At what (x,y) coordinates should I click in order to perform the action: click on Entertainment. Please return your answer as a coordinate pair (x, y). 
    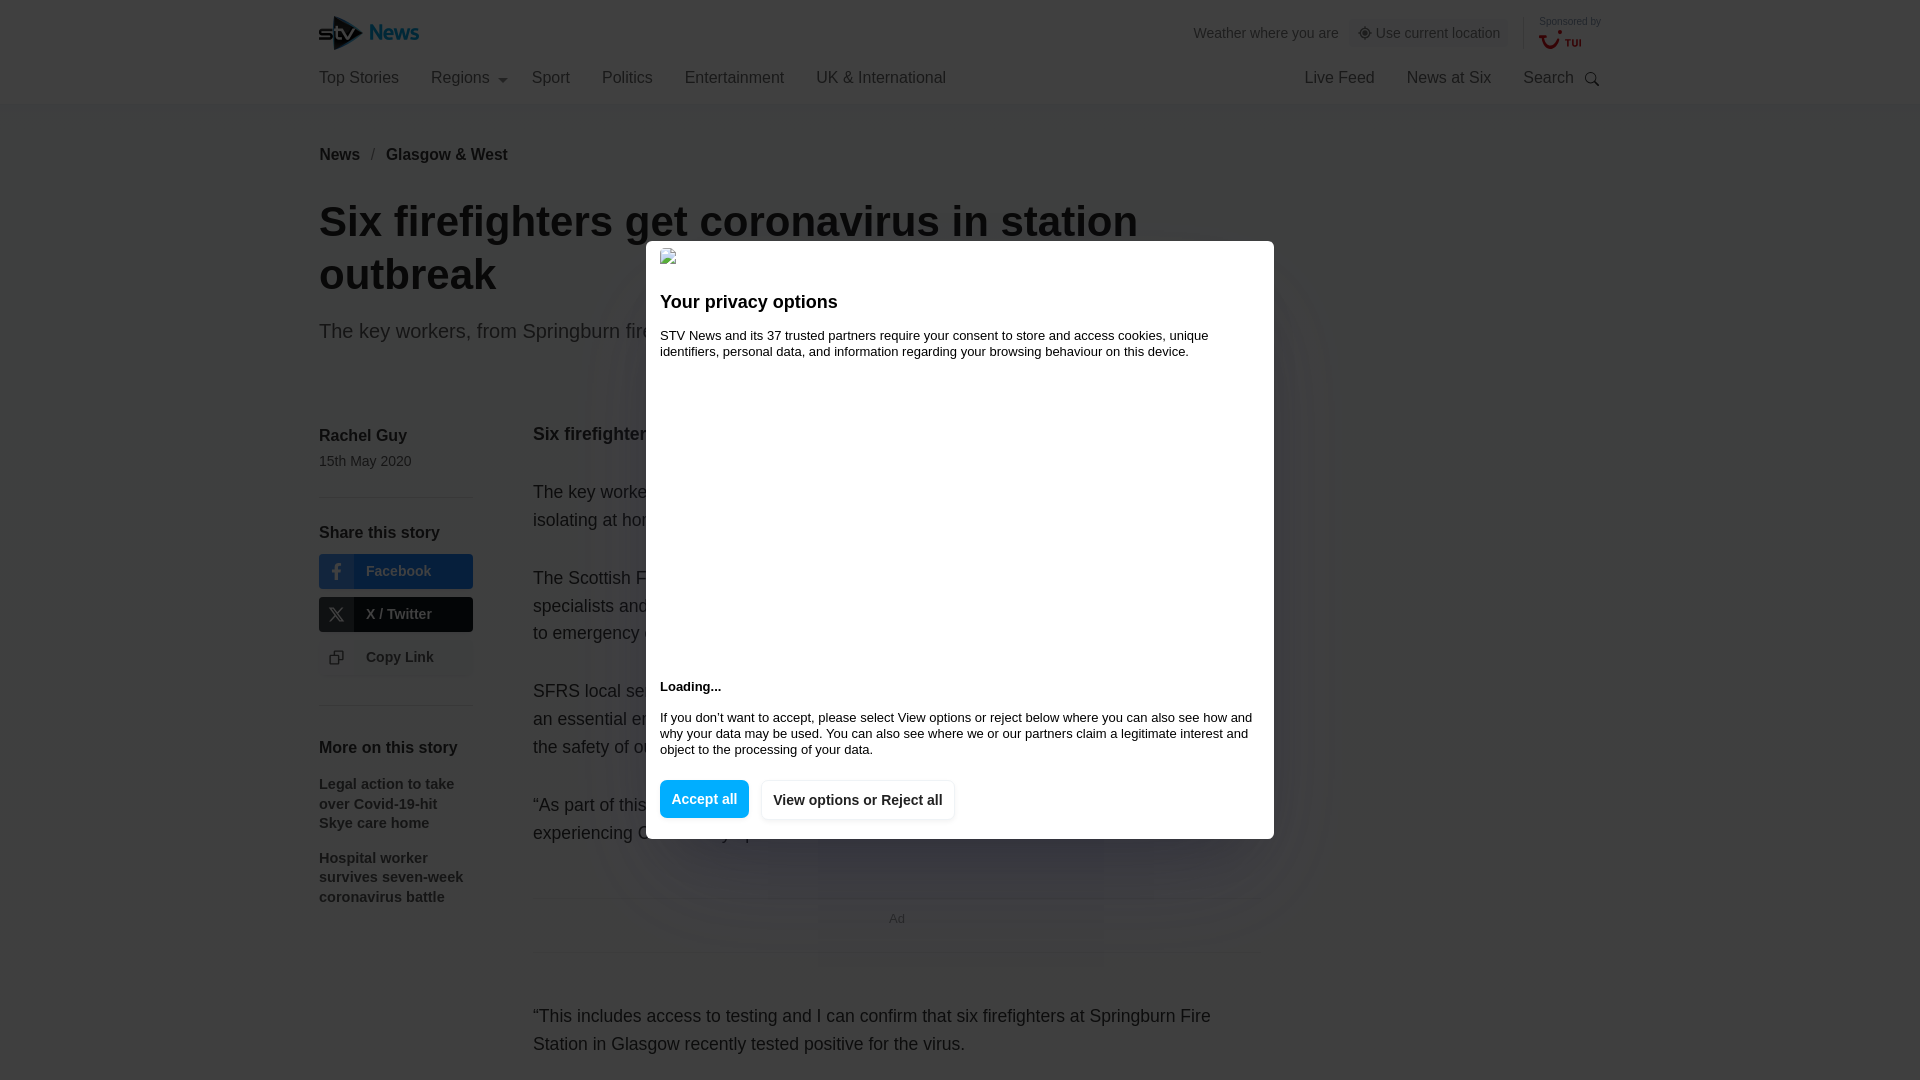
    Looking at the image, I should click on (735, 76).